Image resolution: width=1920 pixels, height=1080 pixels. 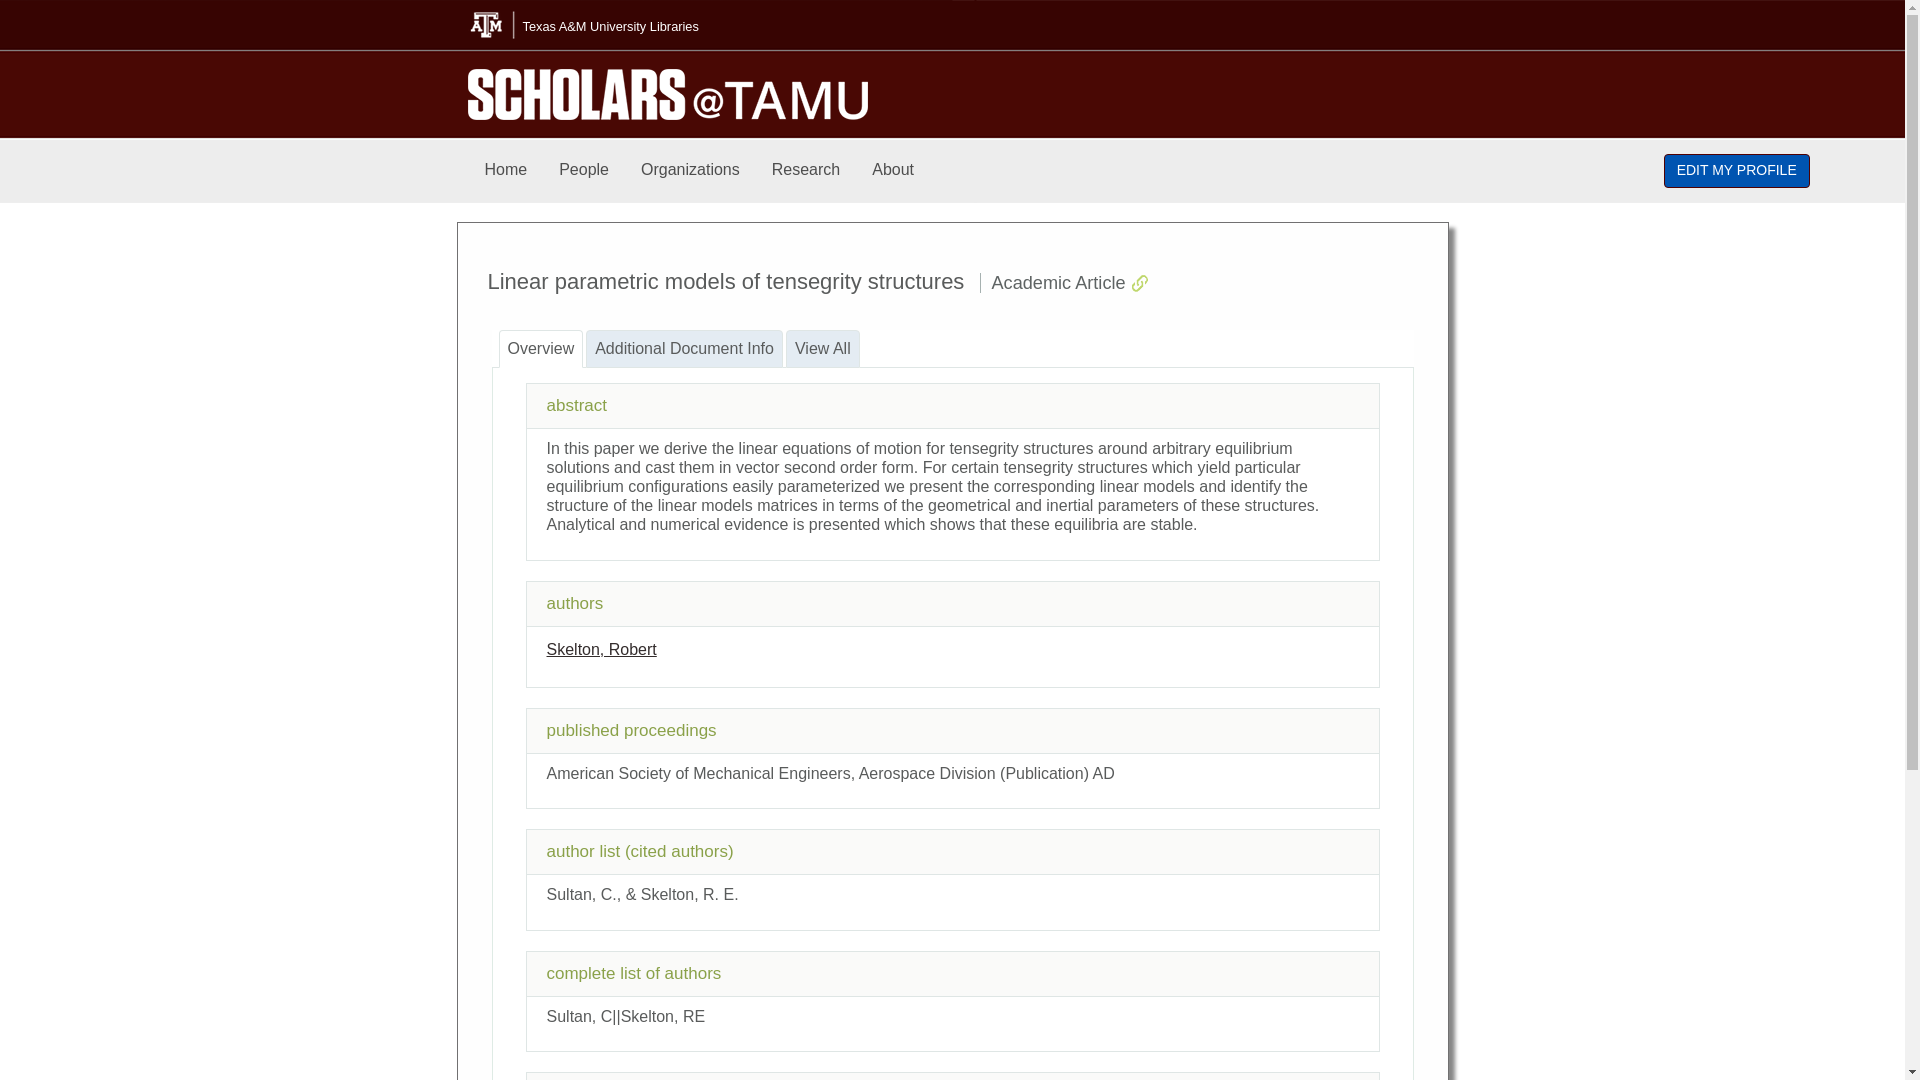 What do you see at coordinates (690, 170) in the screenshot?
I see `Organizations` at bounding box center [690, 170].